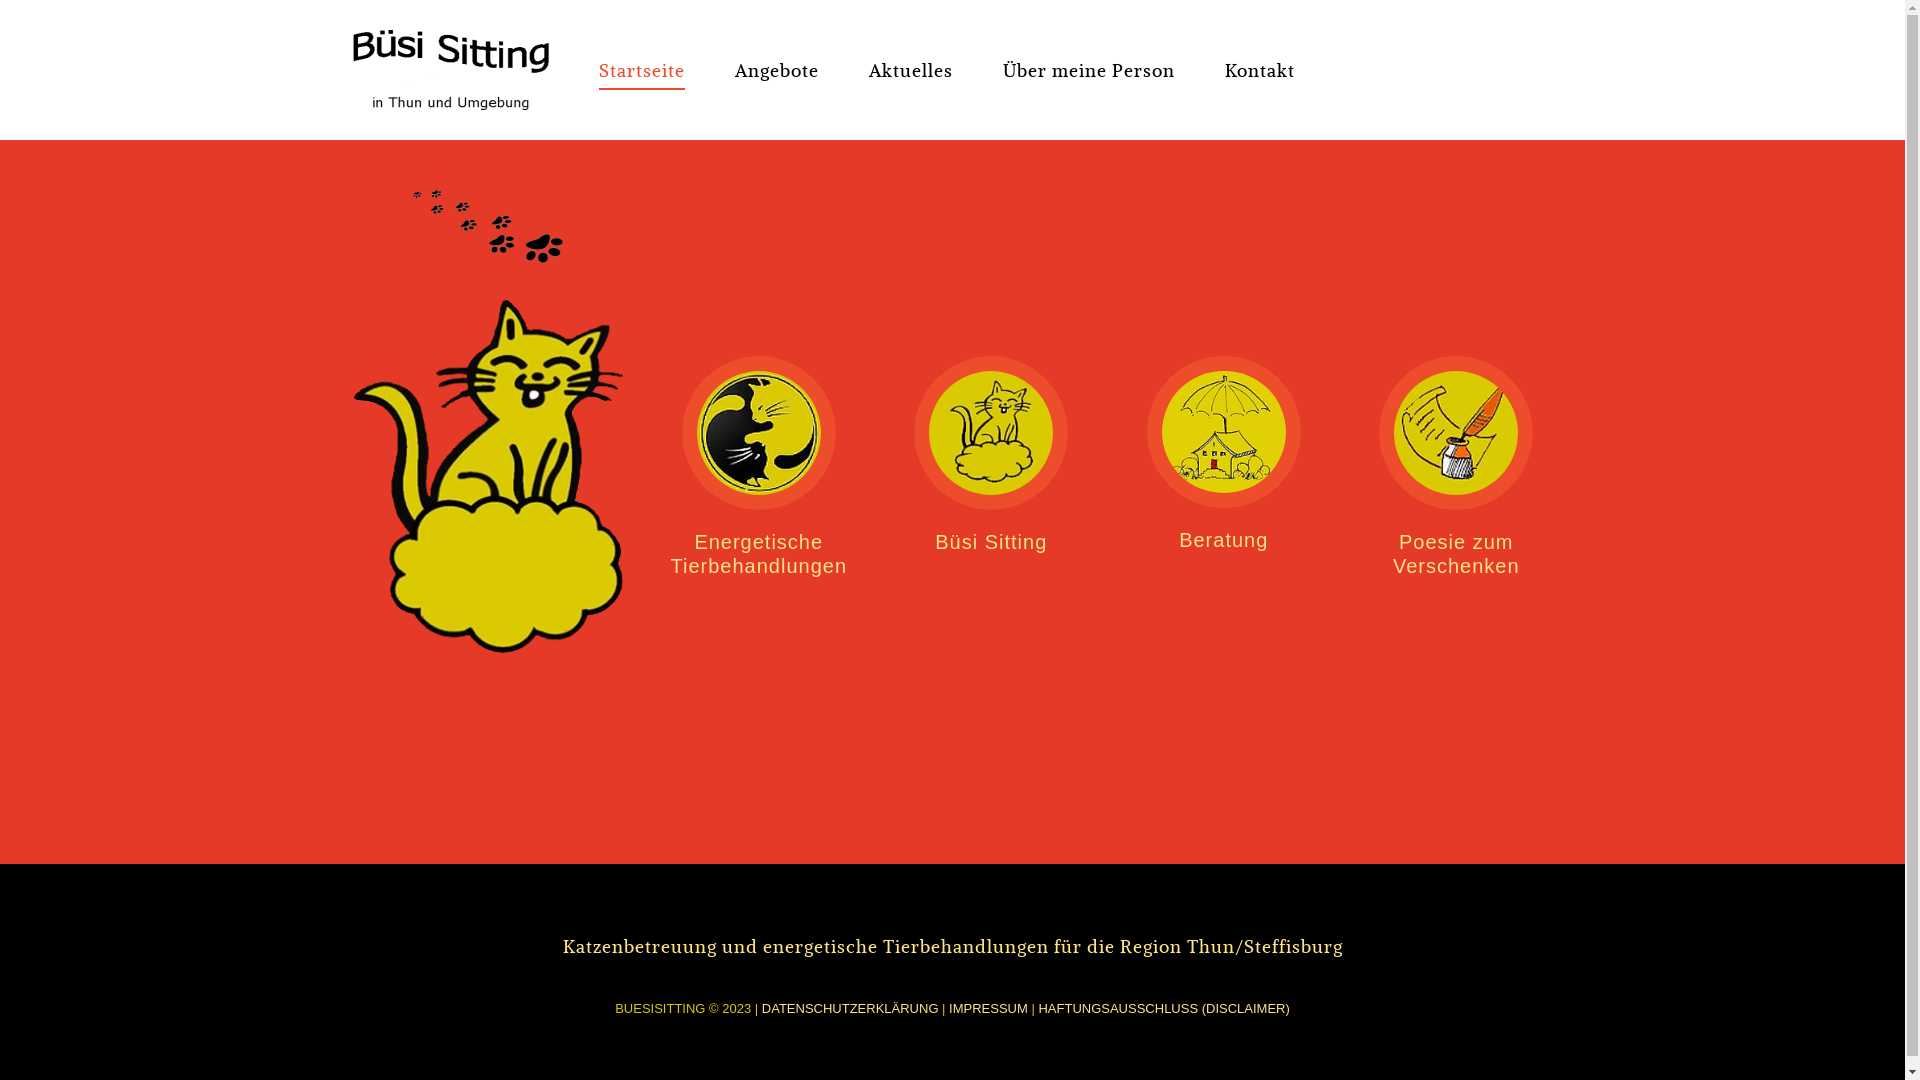 This screenshot has height=1080, width=1920. What do you see at coordinates (1224, 467) in the screenshot?
I see `Beratung` at bounding box center [1224, 467].